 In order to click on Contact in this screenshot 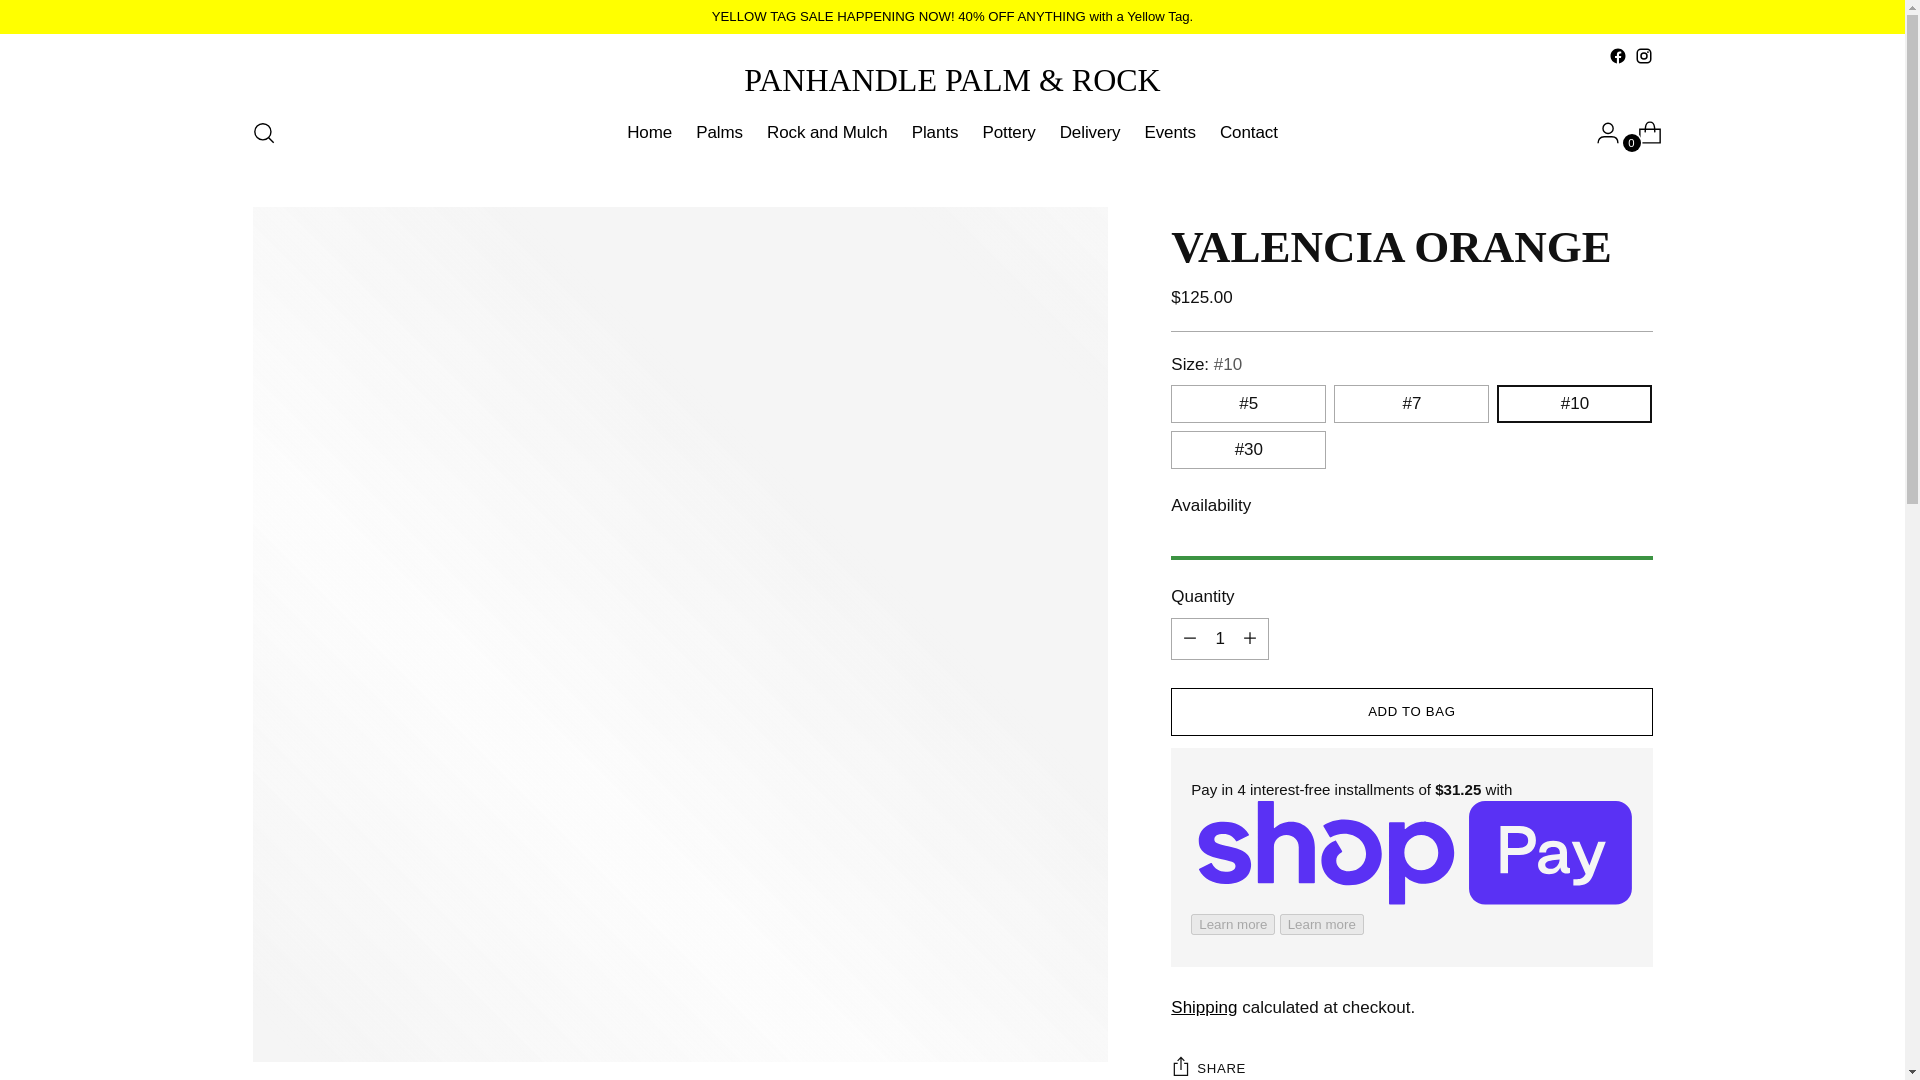, I will do `click(1248, 133)`.